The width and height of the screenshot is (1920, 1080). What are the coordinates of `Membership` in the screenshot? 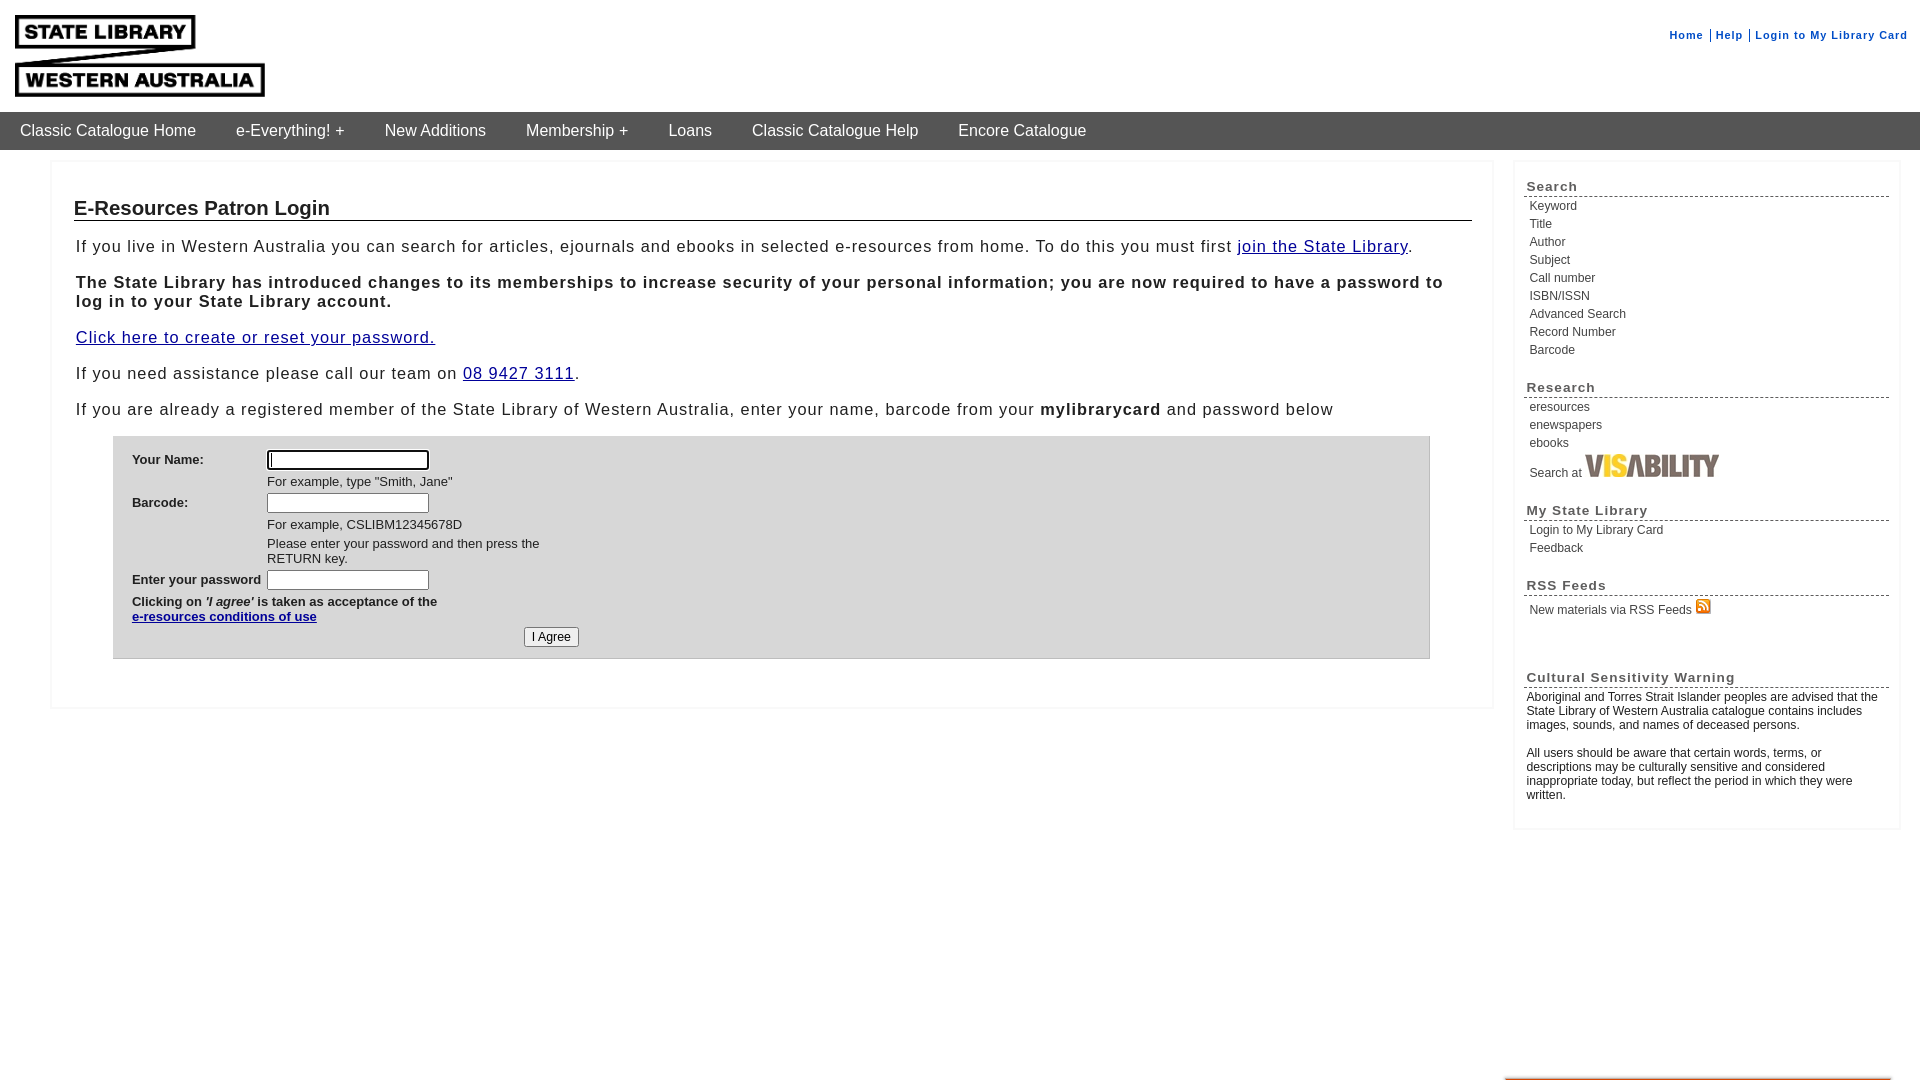 It's located at (577, 131).